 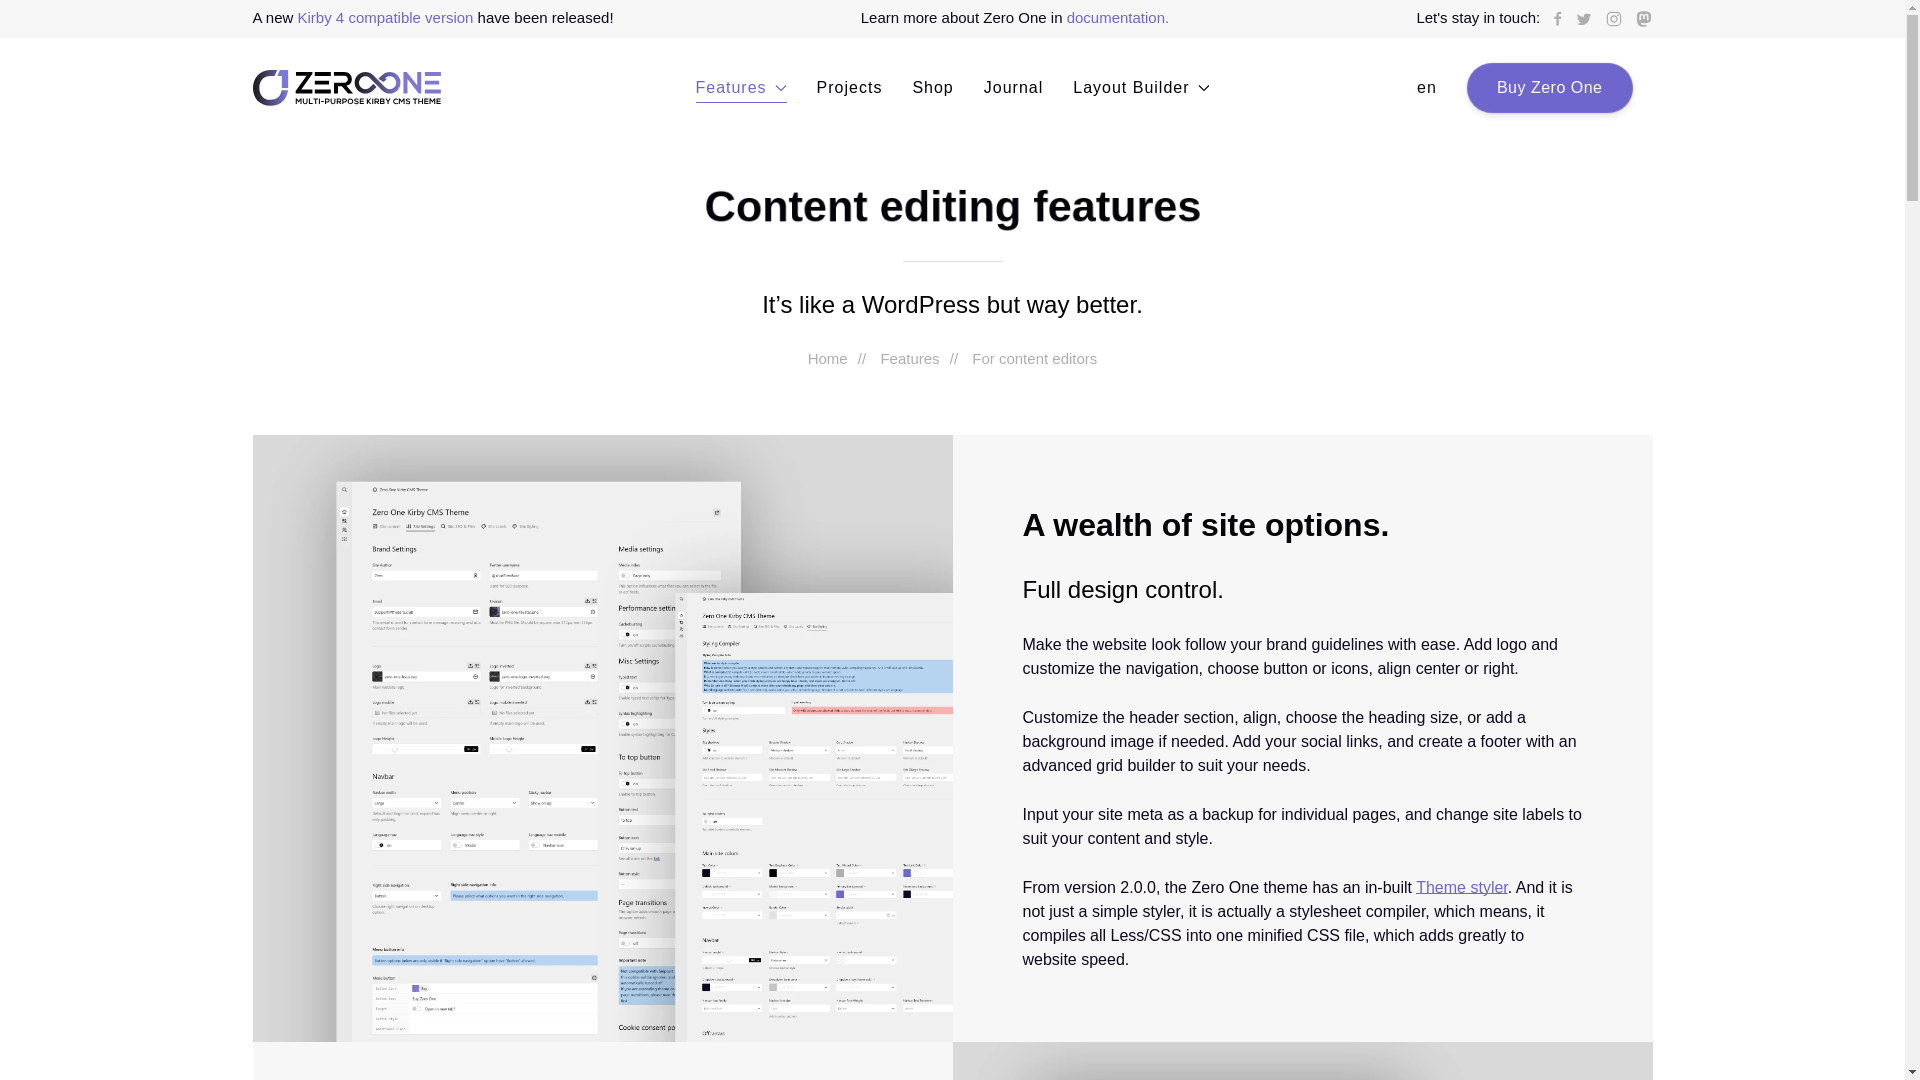 I want to click on Buy Zero One, so click(x=1550, y=88).